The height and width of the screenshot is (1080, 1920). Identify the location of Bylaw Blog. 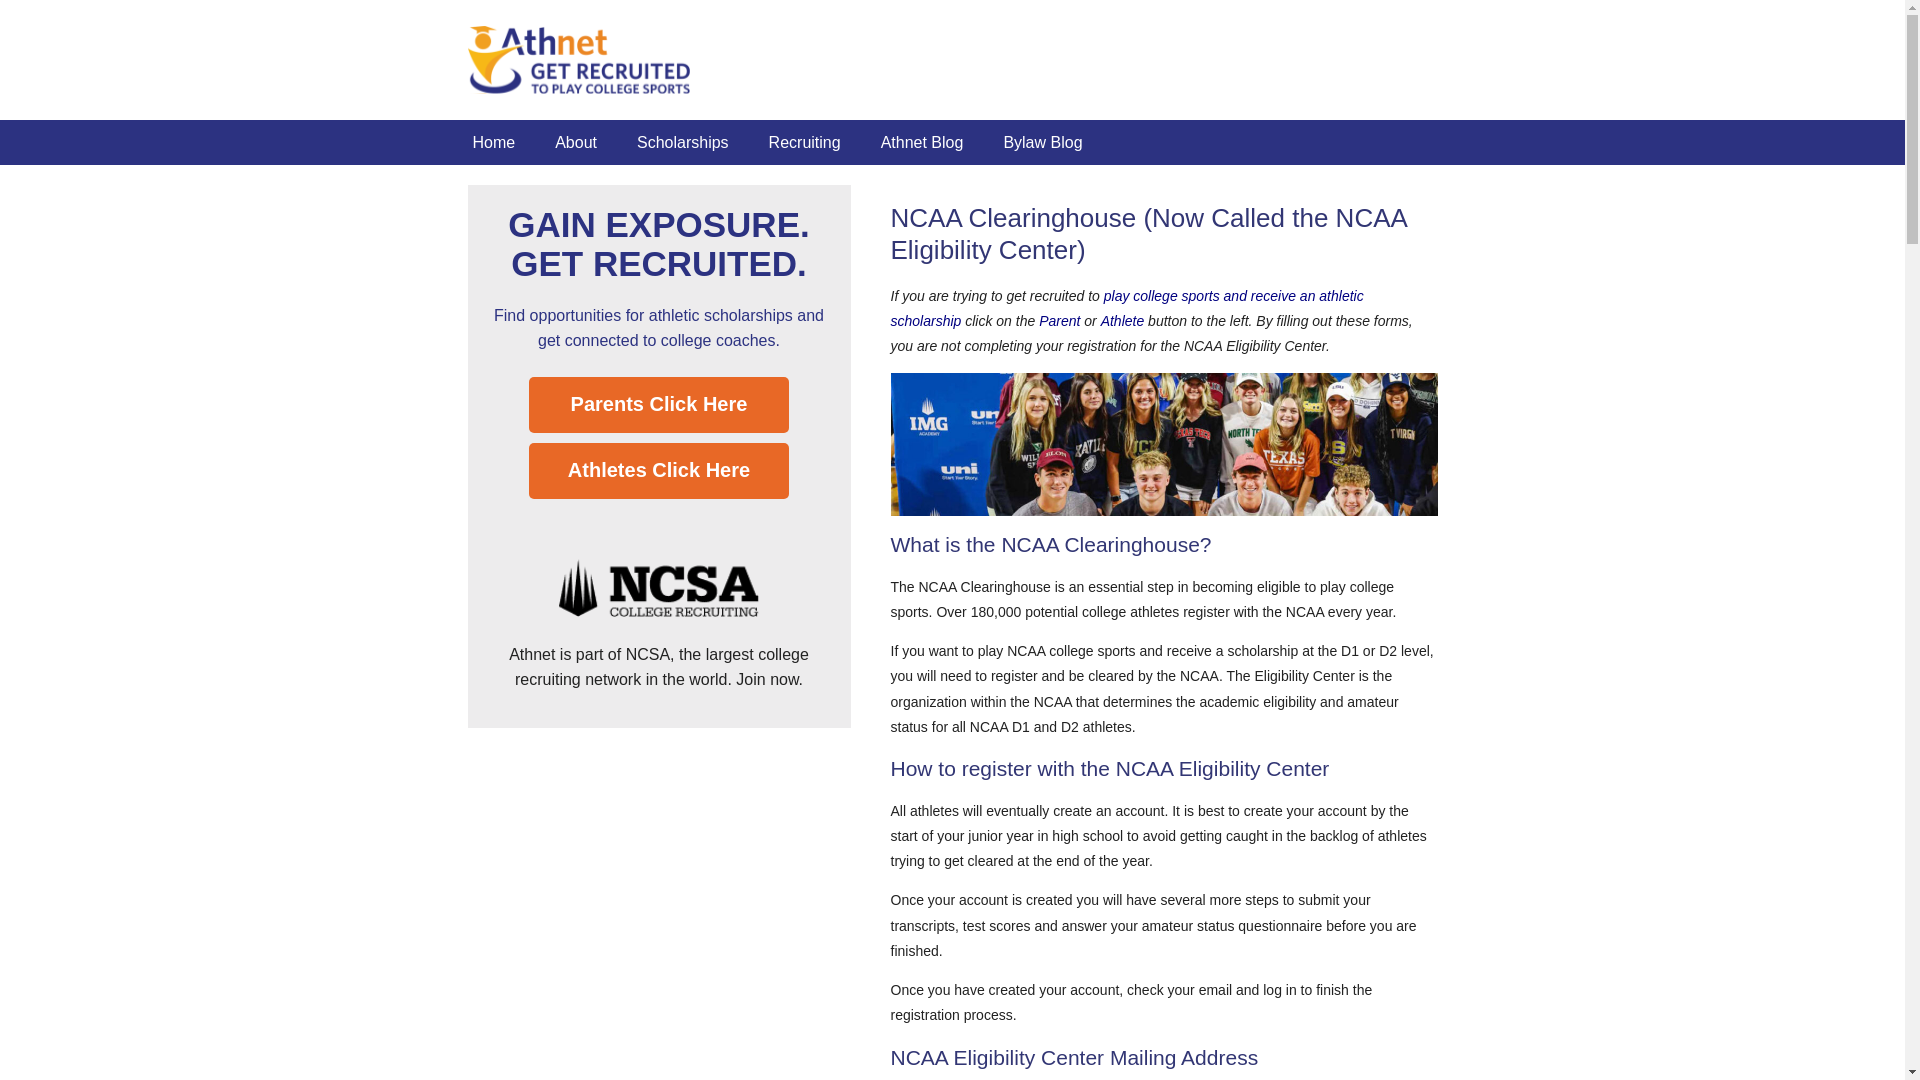
(1042, 142).